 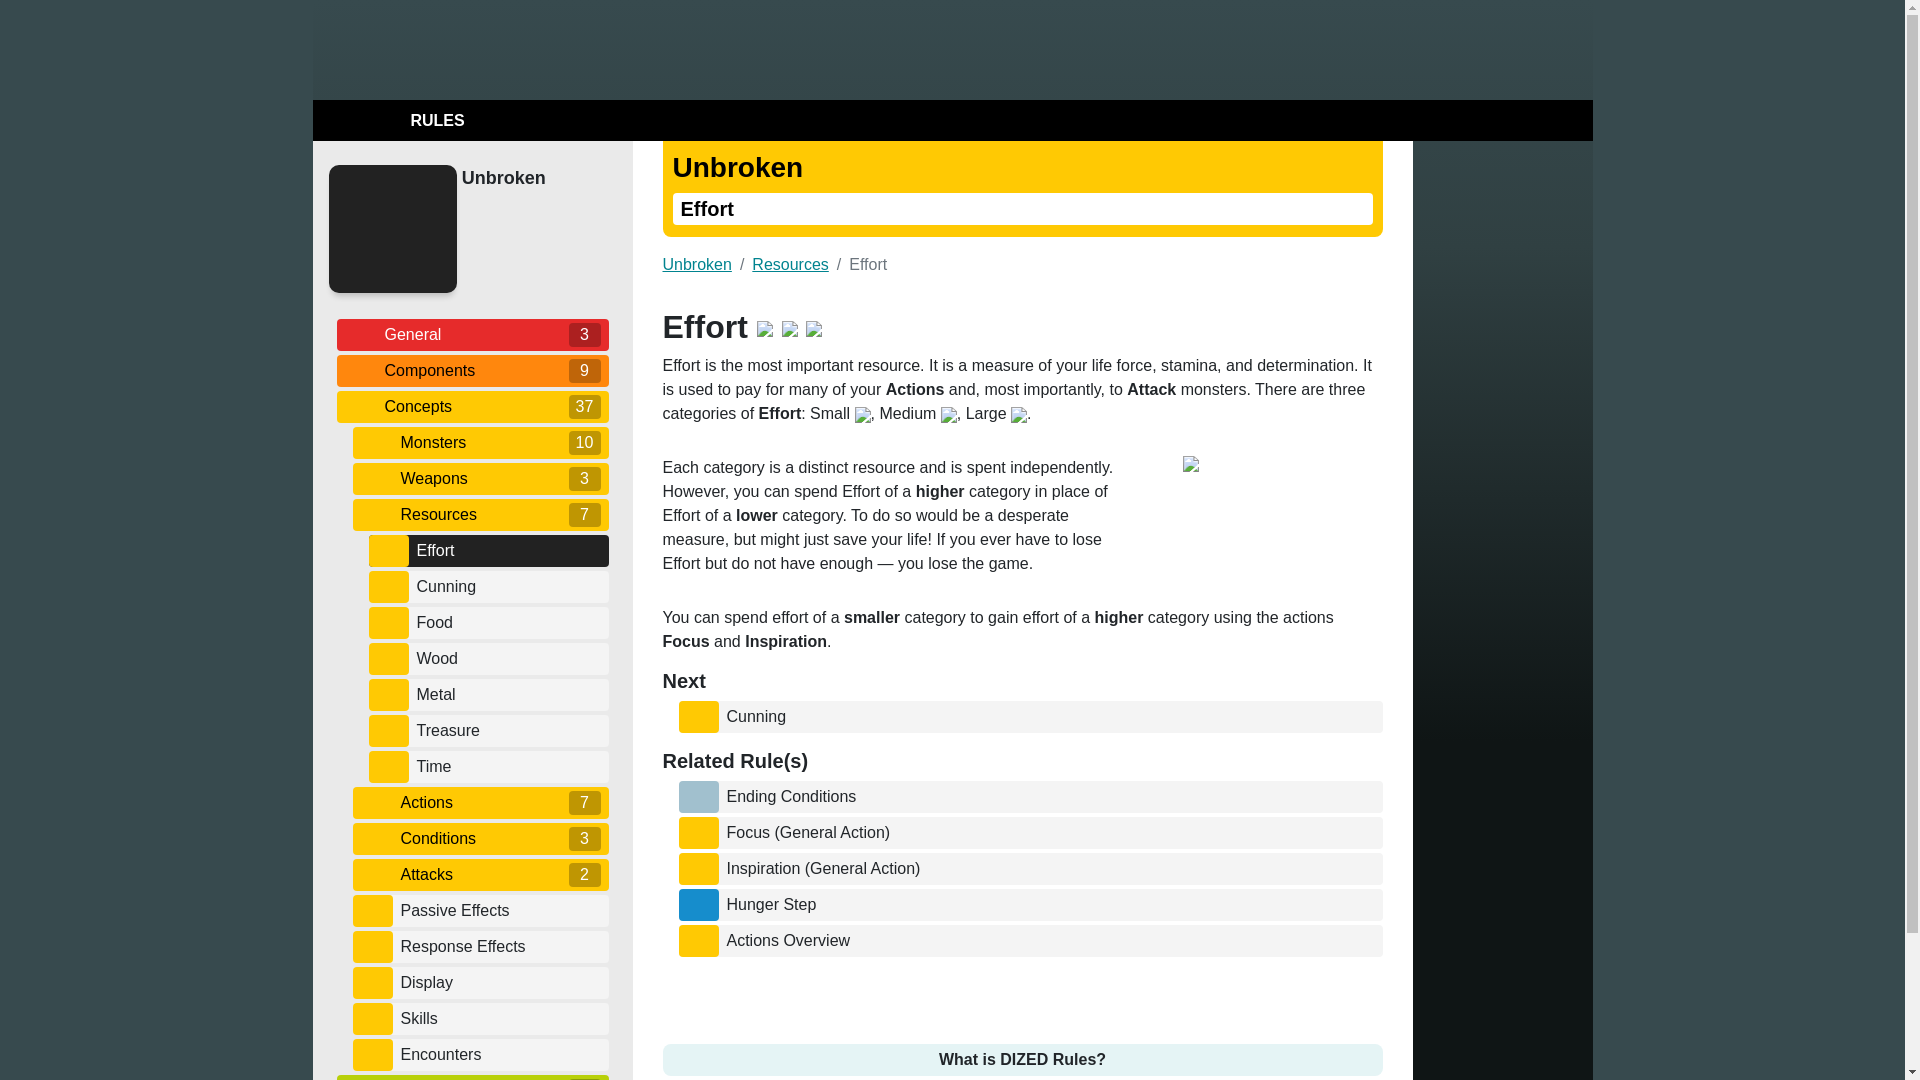 I want to click on Food, so click(x=508, y=622).